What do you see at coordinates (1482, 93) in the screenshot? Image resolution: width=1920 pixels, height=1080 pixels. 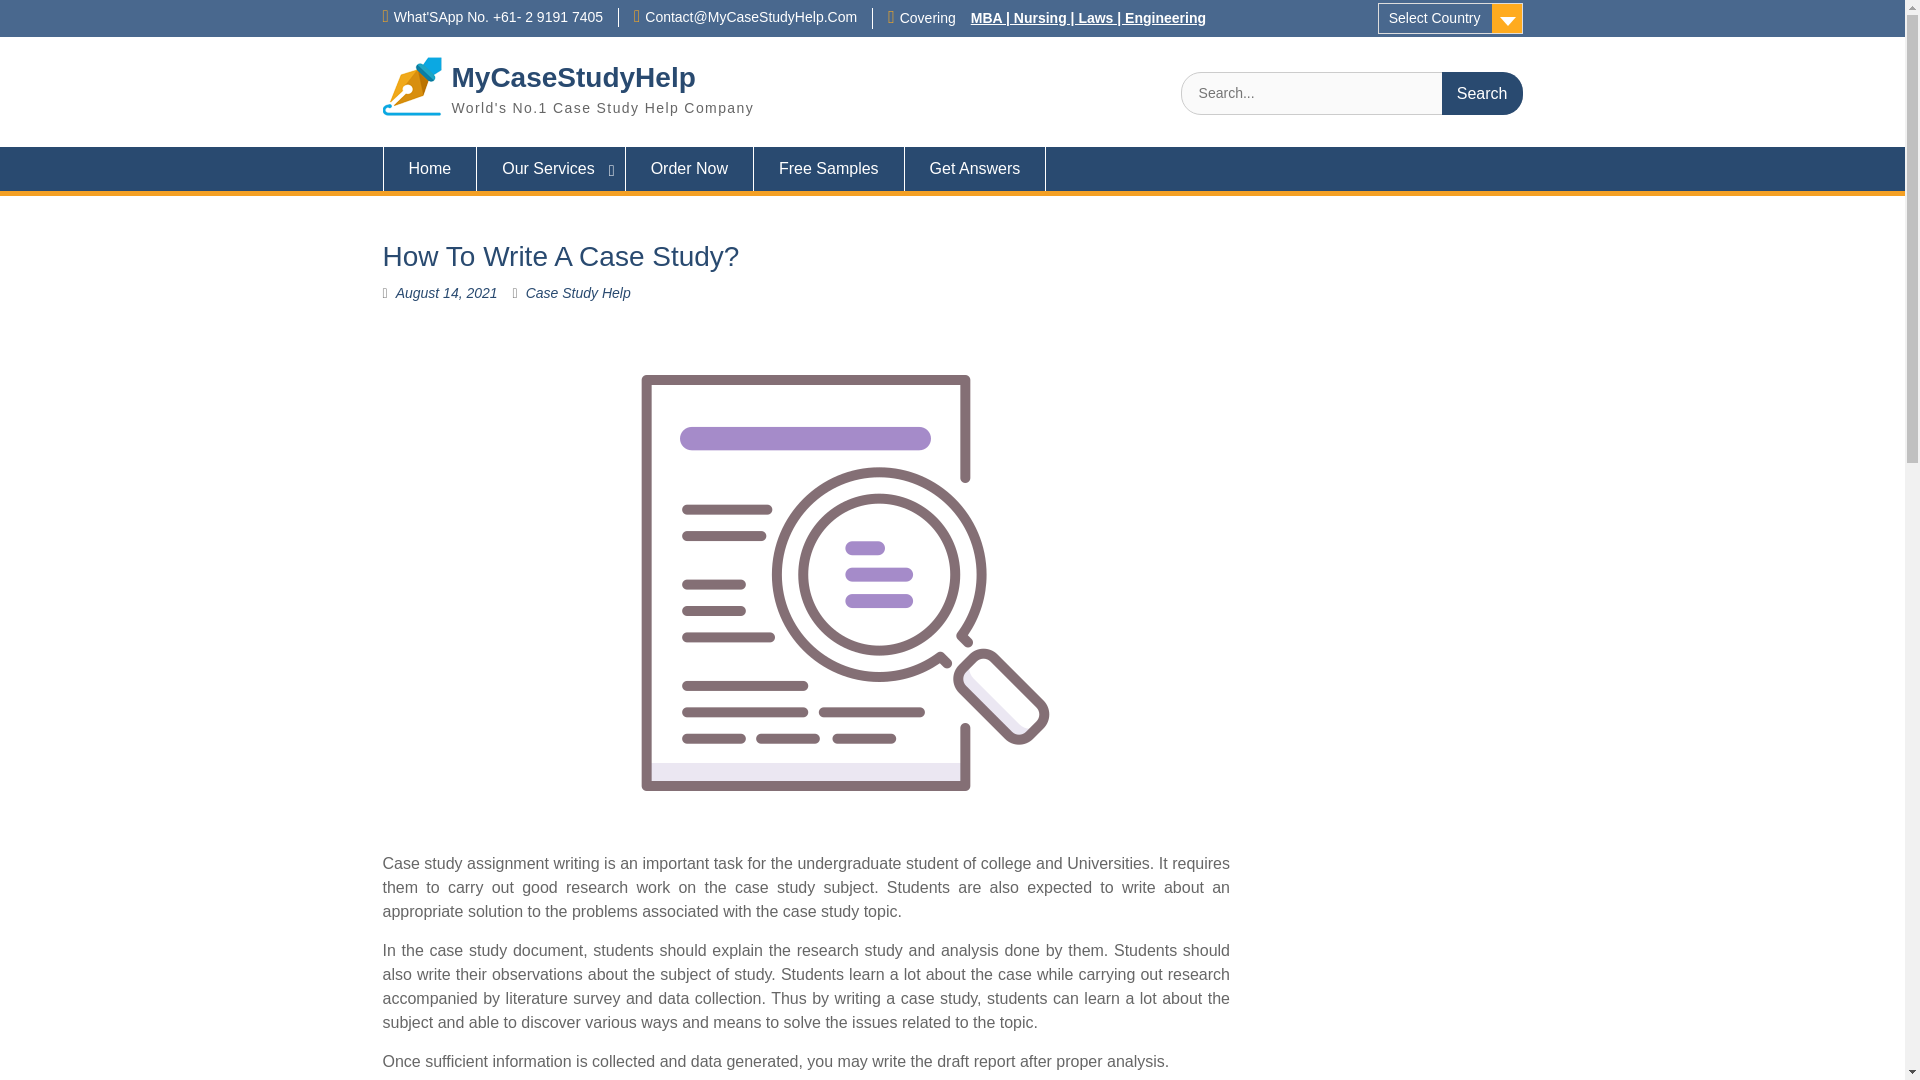 I see `Search` at bounding box center [1482, 93].